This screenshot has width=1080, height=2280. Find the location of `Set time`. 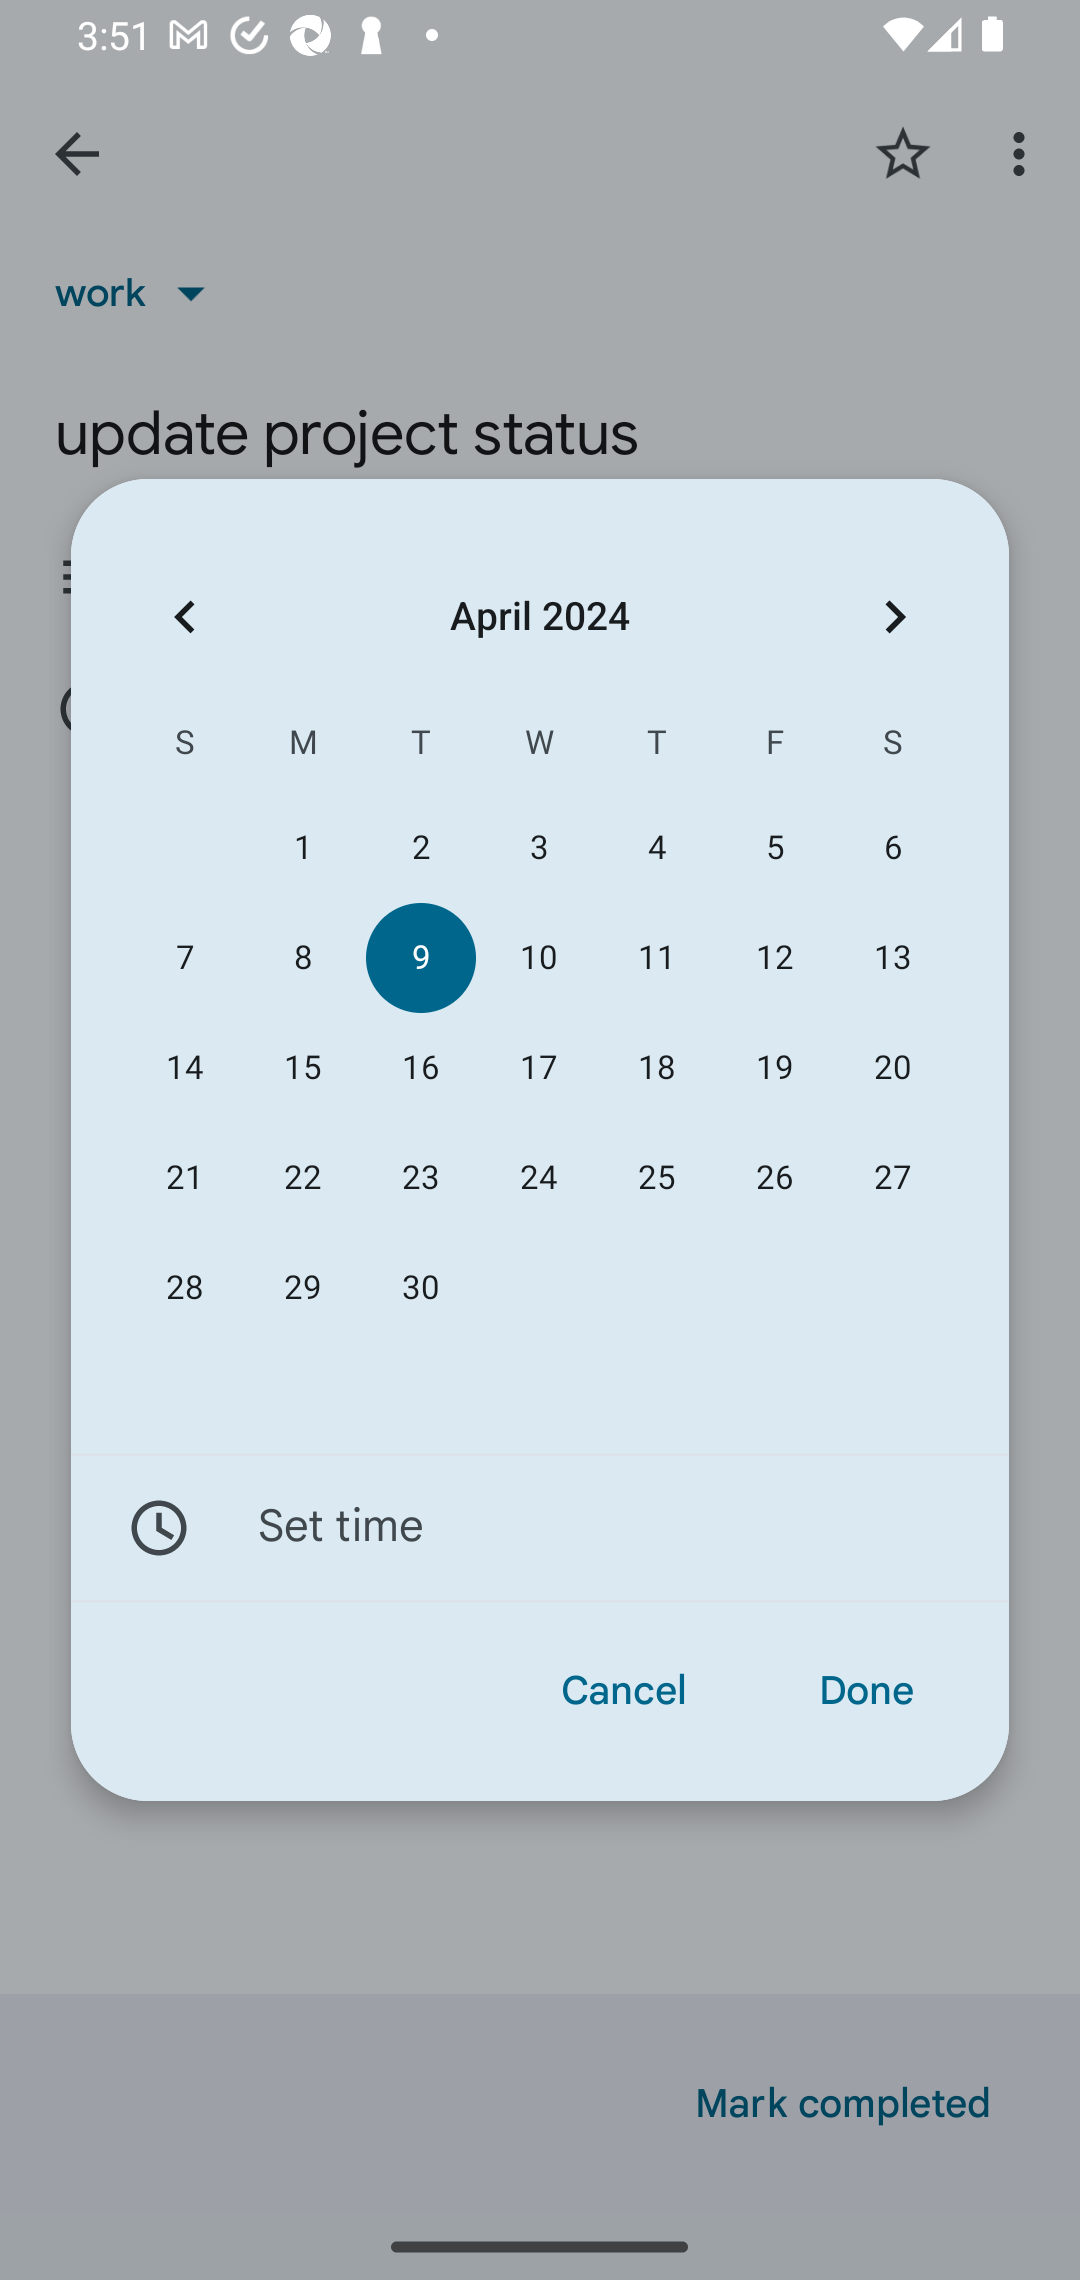

Set time is located at coordinates (540, 1528).